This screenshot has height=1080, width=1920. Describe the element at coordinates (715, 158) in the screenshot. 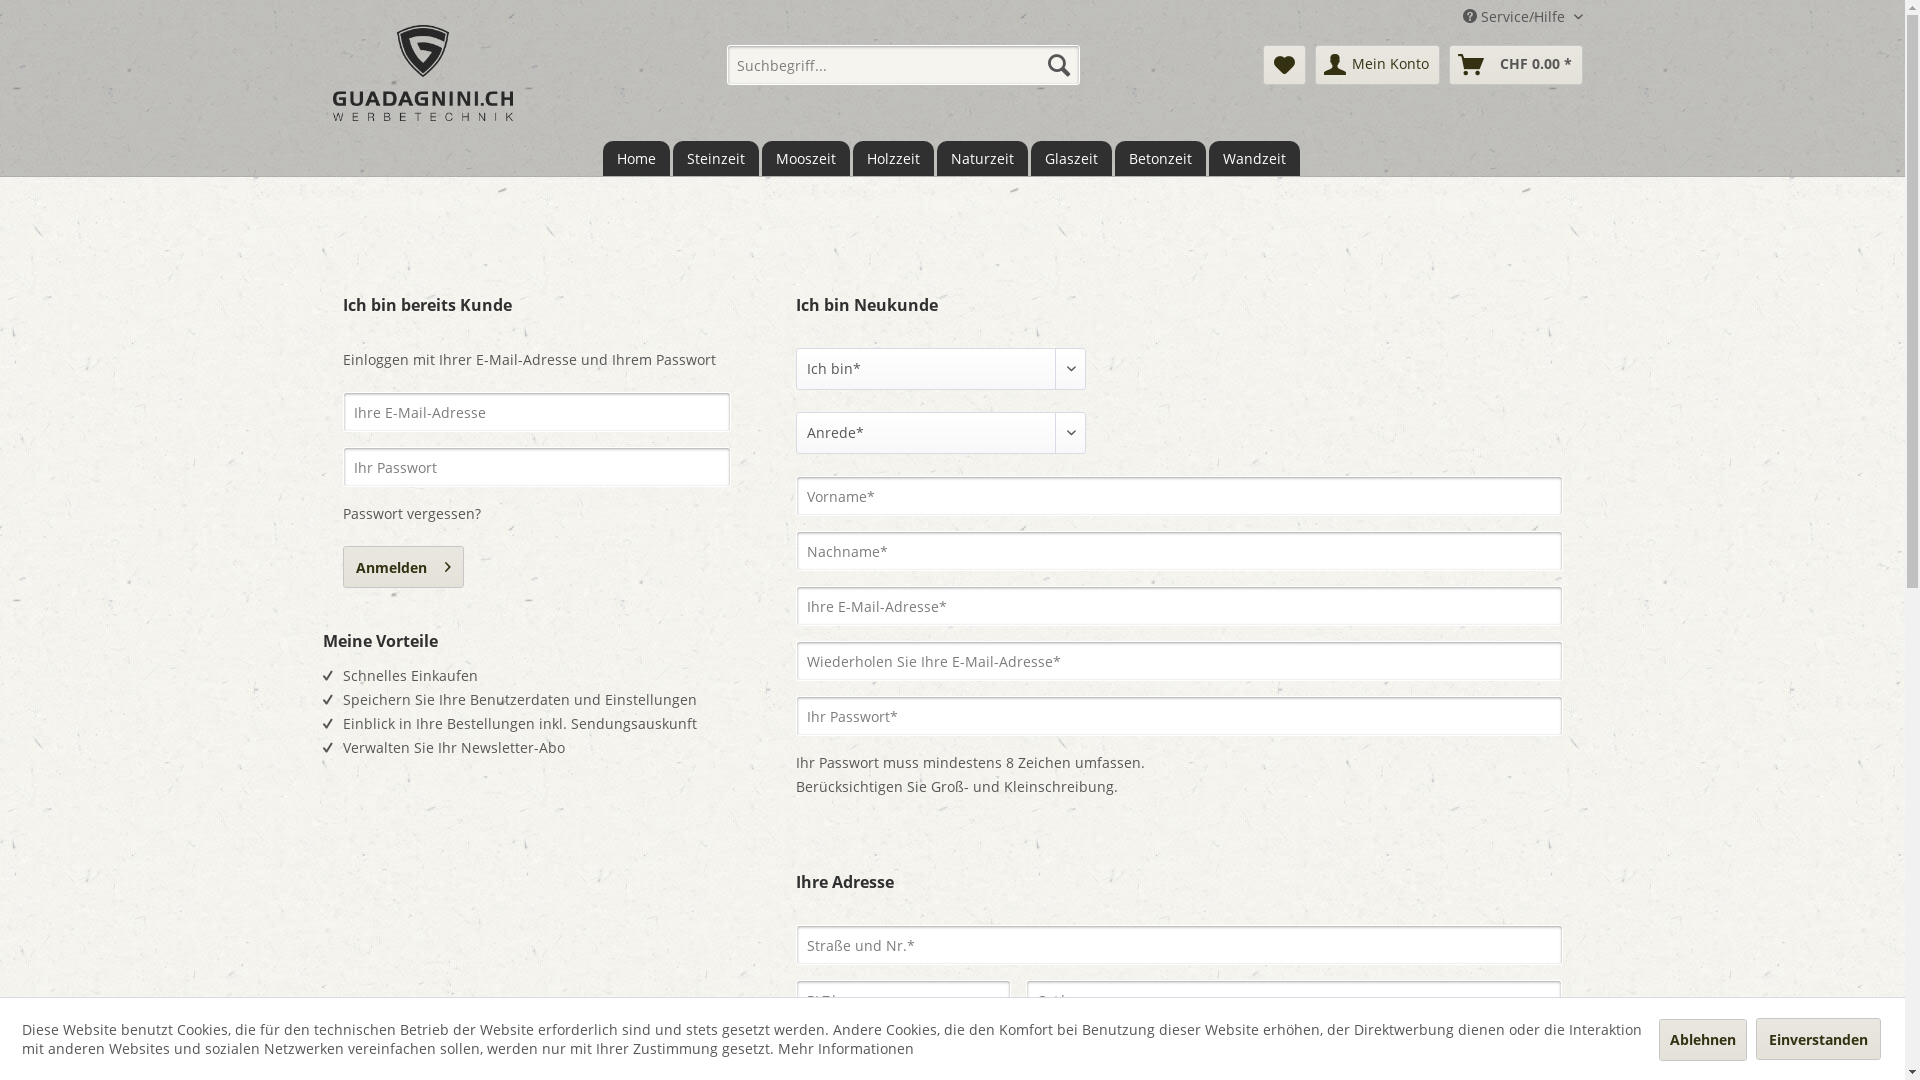

I see `Steinzeit` at that location.